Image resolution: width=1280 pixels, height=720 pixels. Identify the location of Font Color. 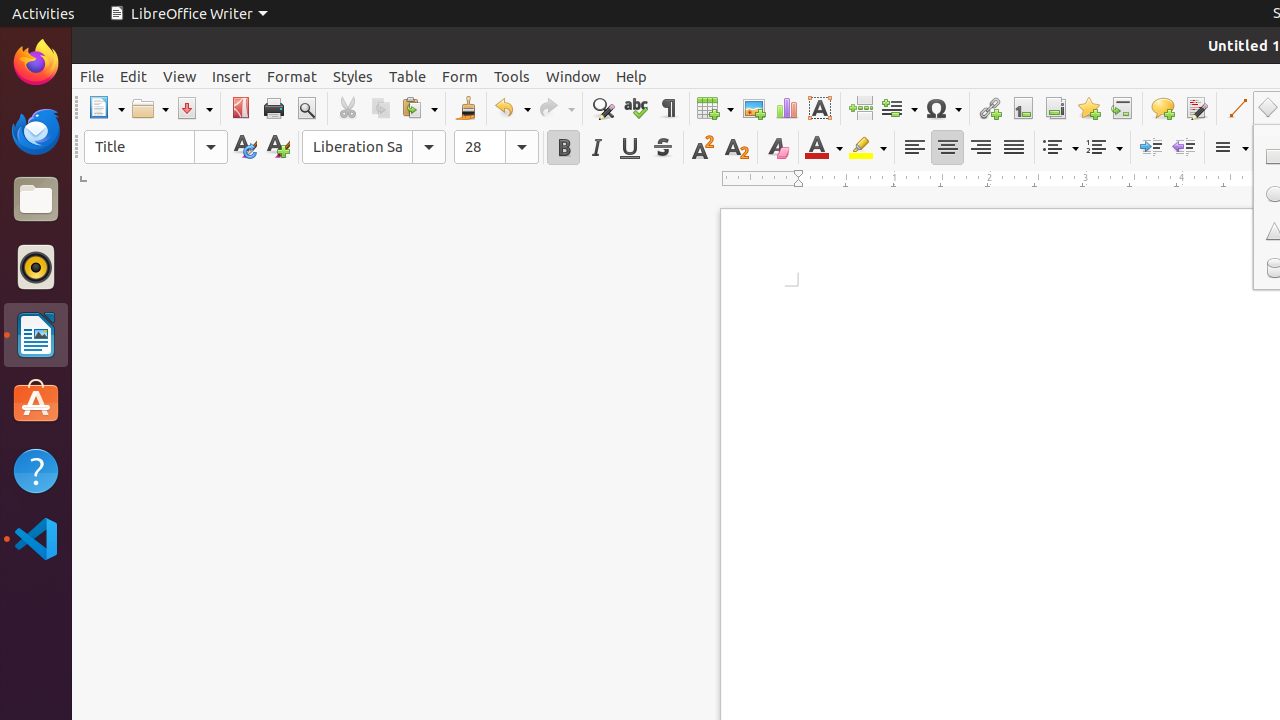
(824, 148).